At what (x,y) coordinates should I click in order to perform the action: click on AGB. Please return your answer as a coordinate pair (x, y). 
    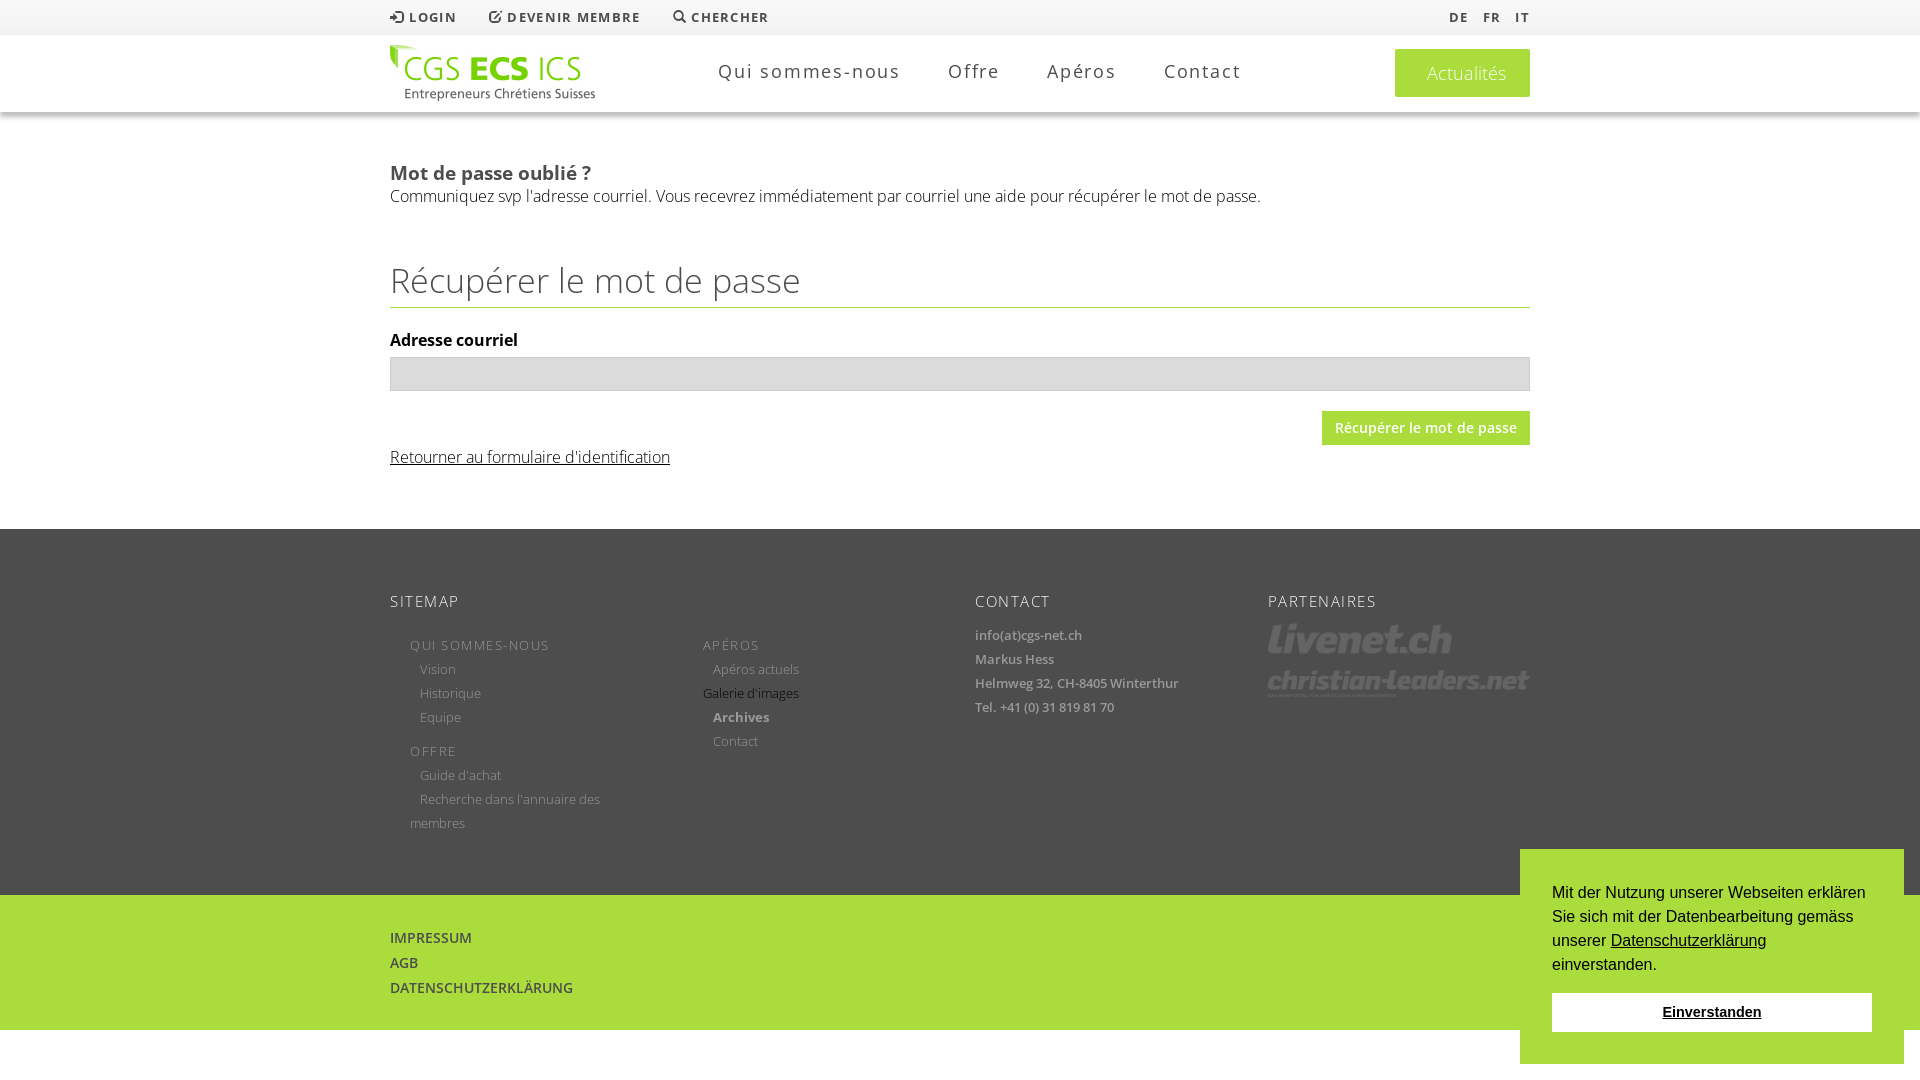
    Looking at the image, I should click on (404, 962).